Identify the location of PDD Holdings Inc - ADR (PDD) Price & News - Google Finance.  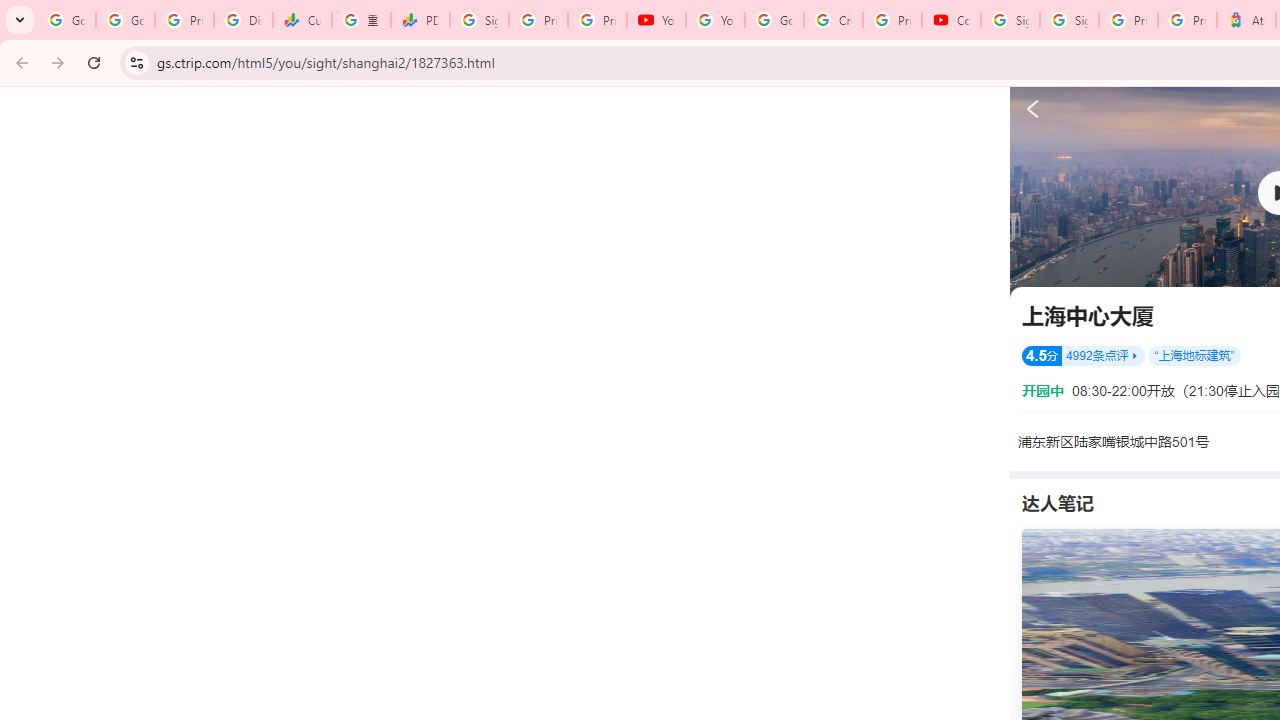
(420, 20).